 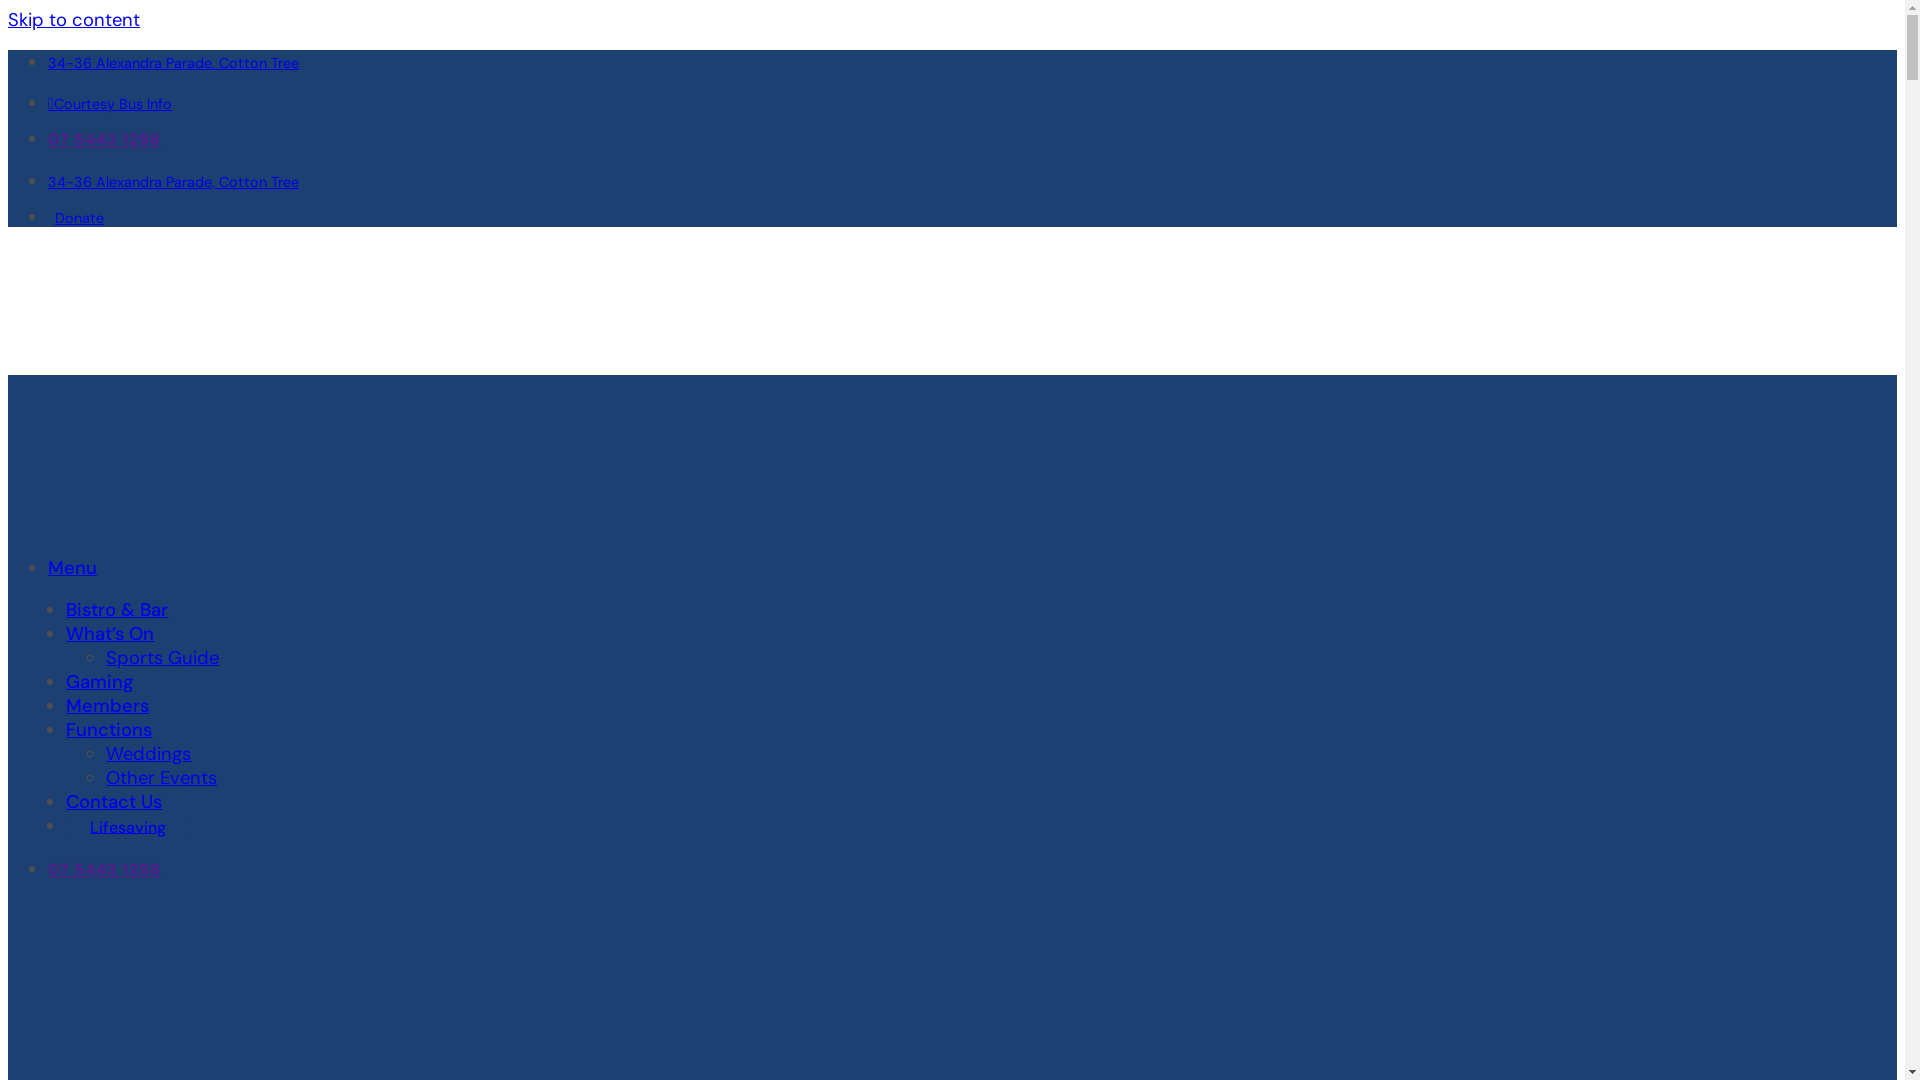 What do you see at coordinates (76, 218) in the screenshot?
I see `Donate` at bounding box center [76, 218].